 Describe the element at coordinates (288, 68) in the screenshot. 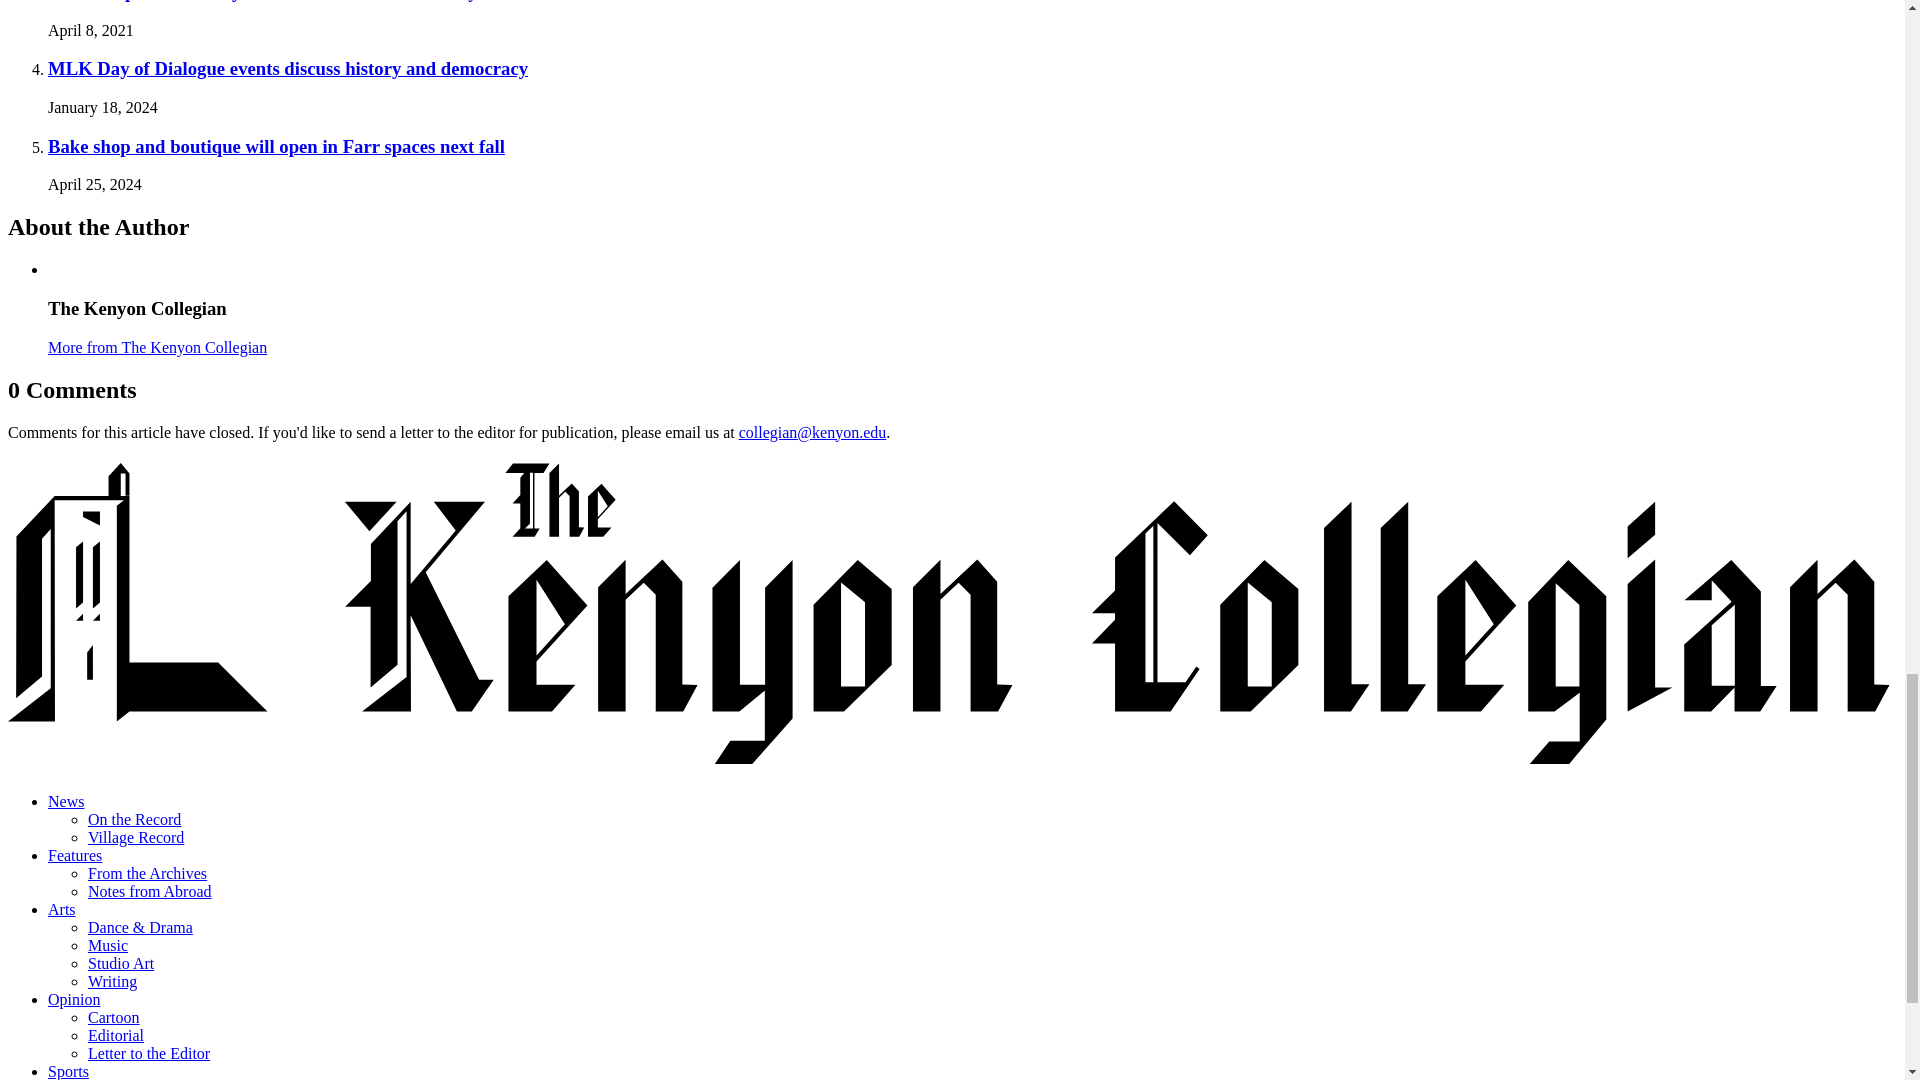

I see `MLK Day of Dialogue events discuss history and democracy` at that location.